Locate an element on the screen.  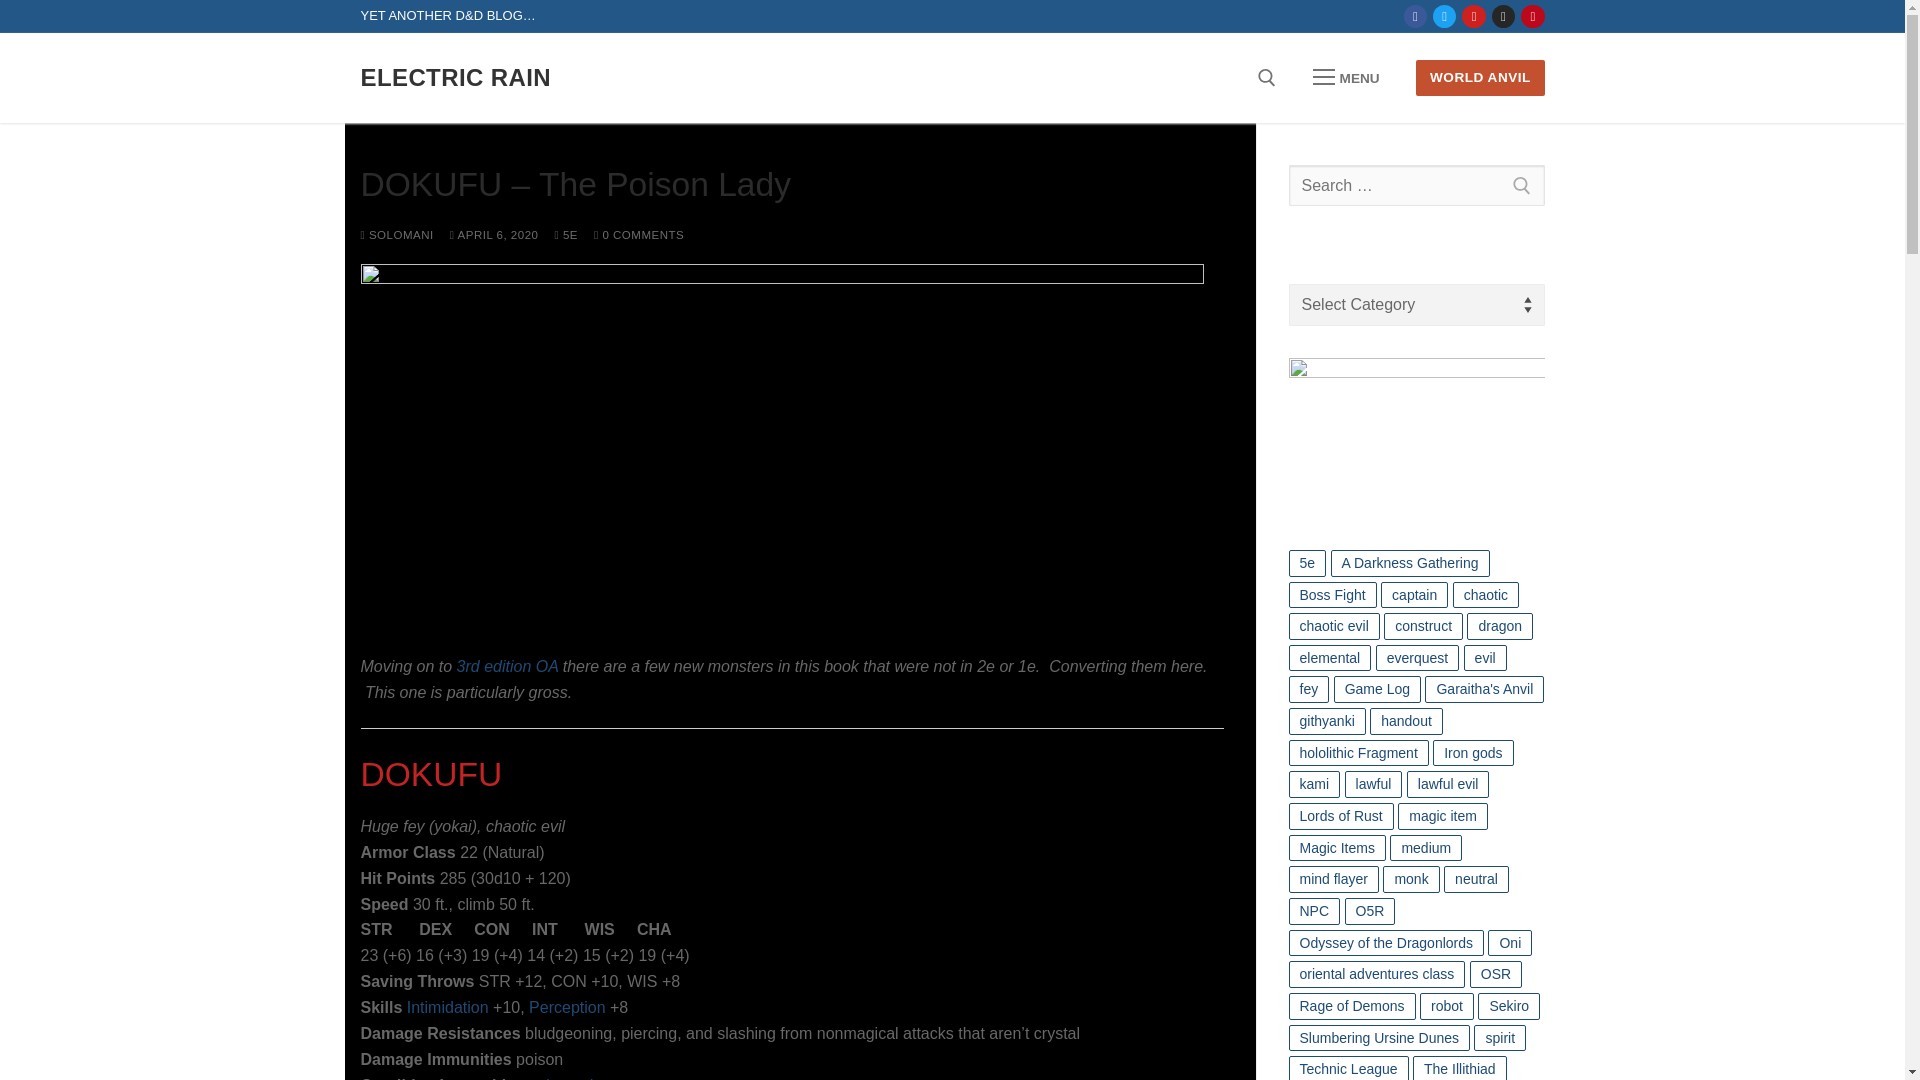
3rd edition OA is located at coordinates (507, 666).